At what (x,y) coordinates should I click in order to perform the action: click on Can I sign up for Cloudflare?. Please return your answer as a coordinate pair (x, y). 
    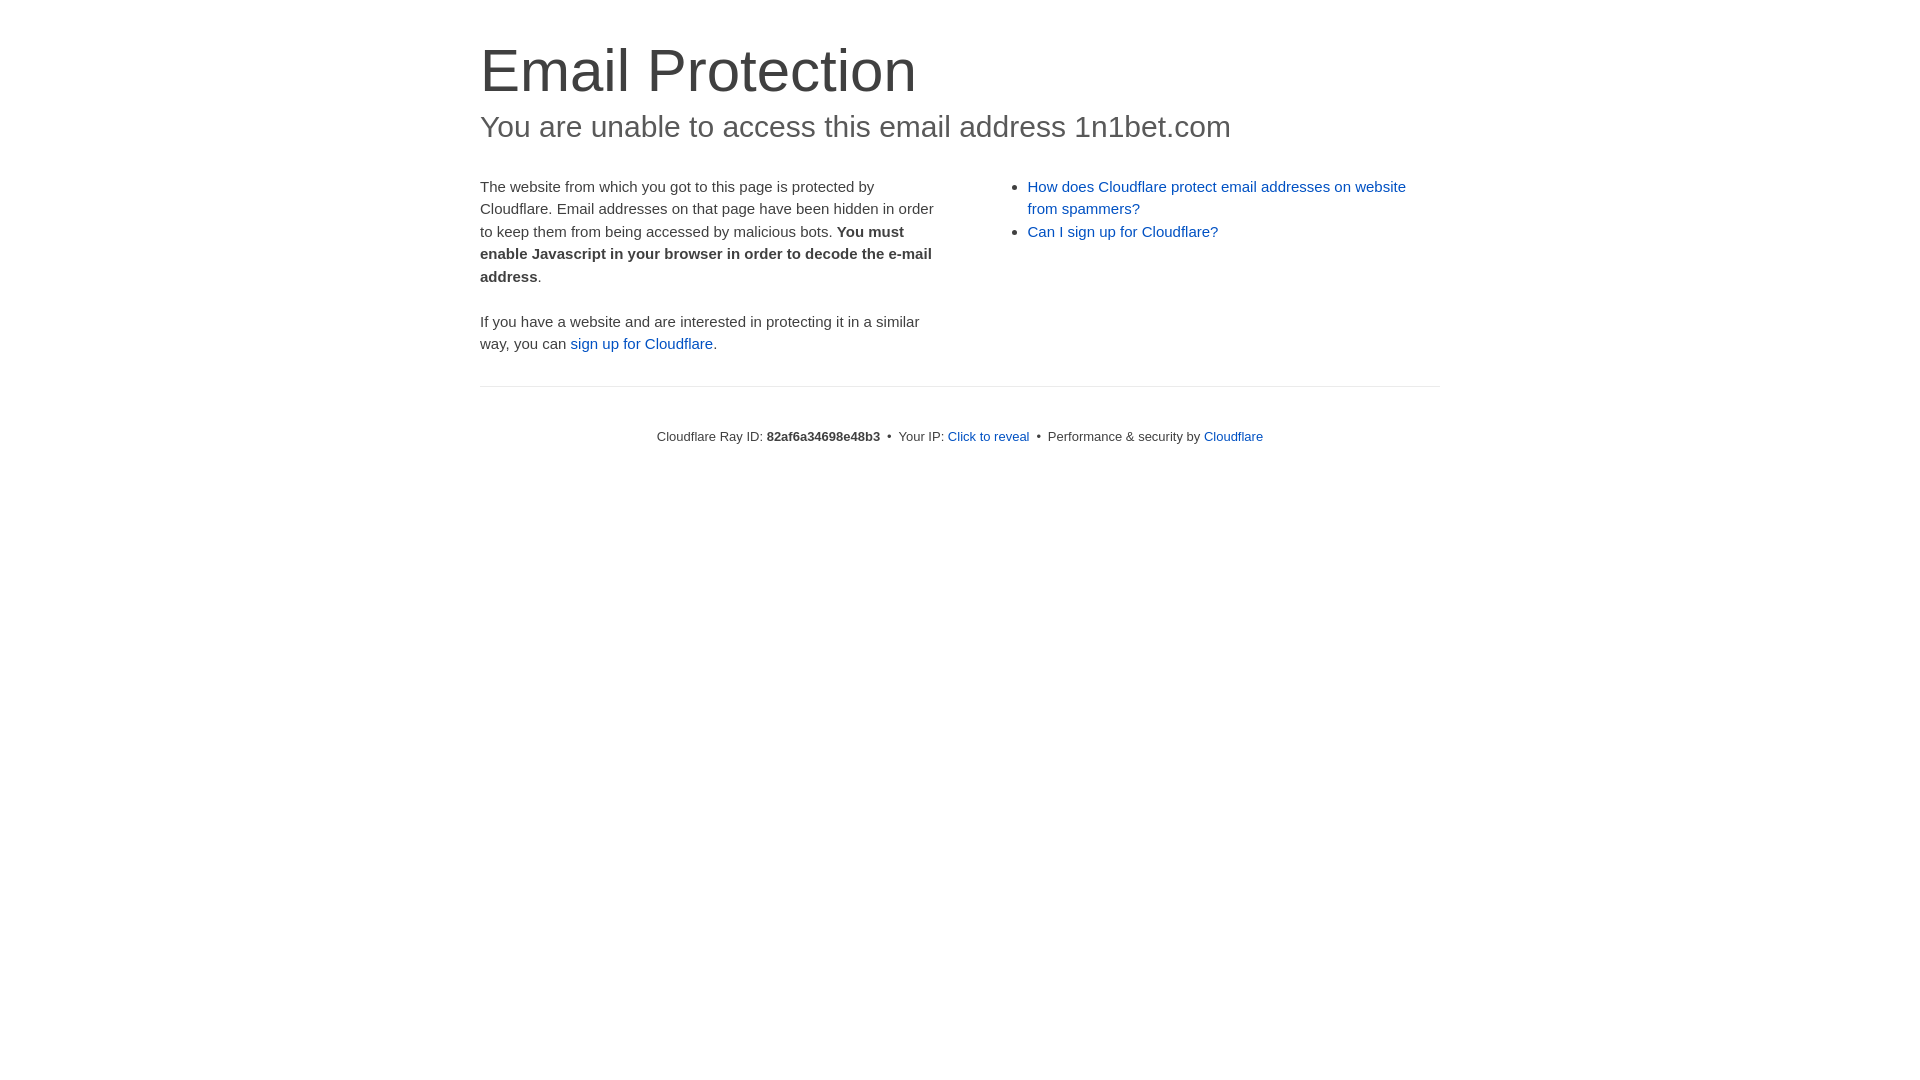
    Looking at the image, I should click on (1124, 232).